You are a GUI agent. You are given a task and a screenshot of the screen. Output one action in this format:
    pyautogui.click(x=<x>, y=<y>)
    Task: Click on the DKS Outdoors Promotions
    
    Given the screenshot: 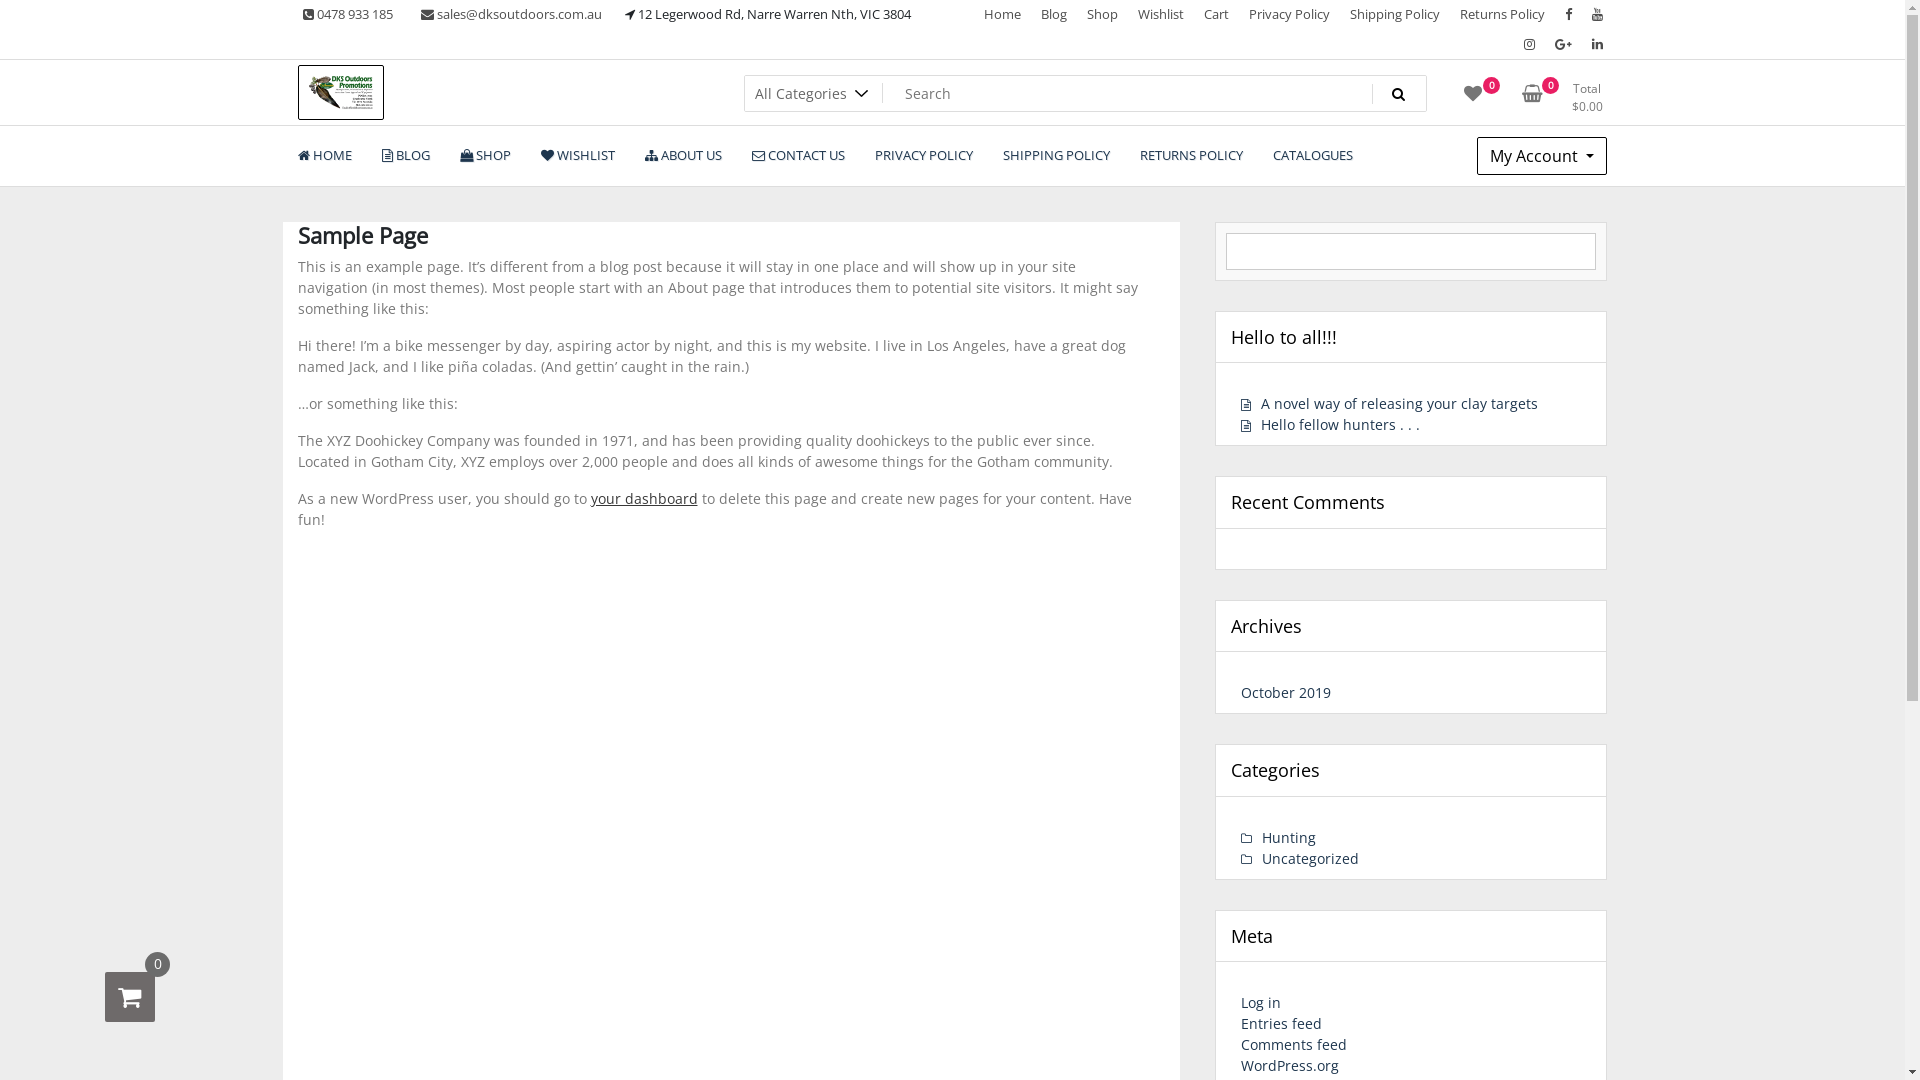 What is the action you would take?
    pyautogui.click(x=489, y=142)
    